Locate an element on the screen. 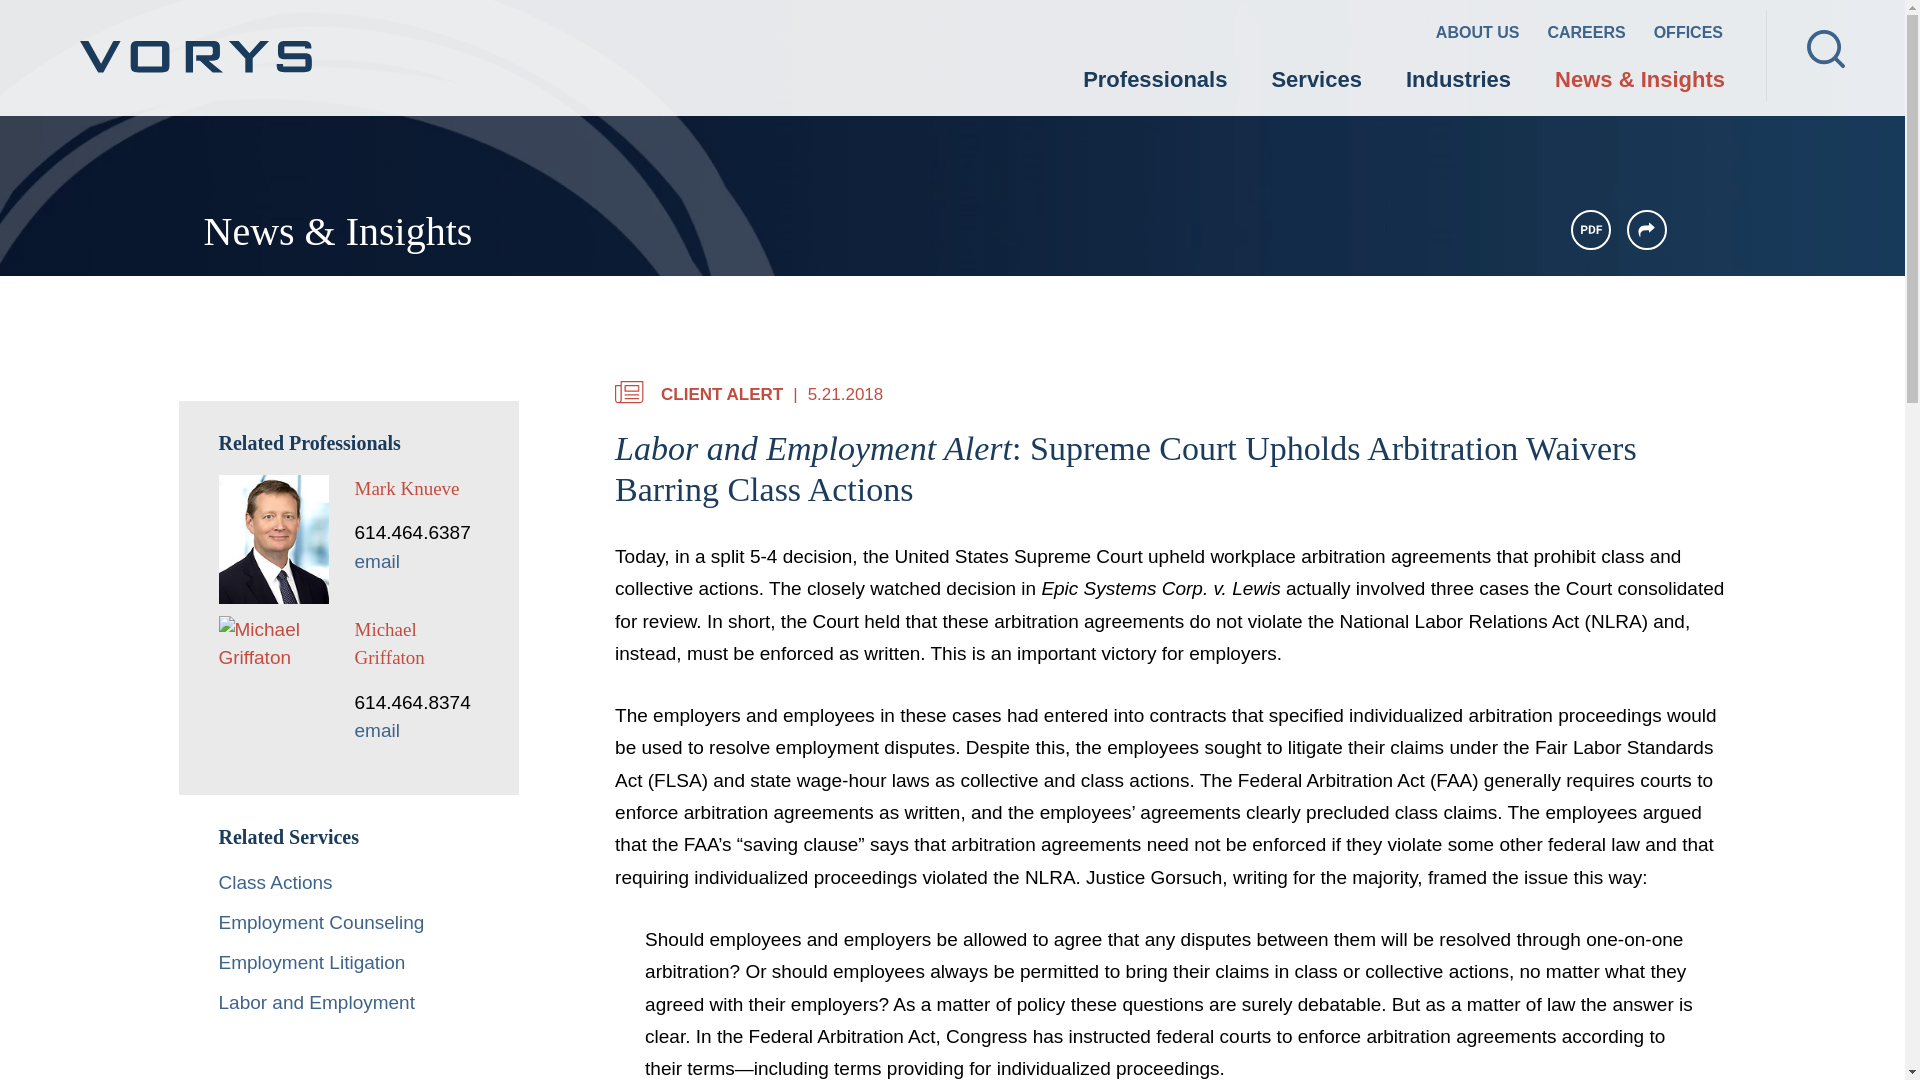 Image resolution: width=1920 pixels, height=1080 pixels. CAREERS is located at coordinates (1586, 36).